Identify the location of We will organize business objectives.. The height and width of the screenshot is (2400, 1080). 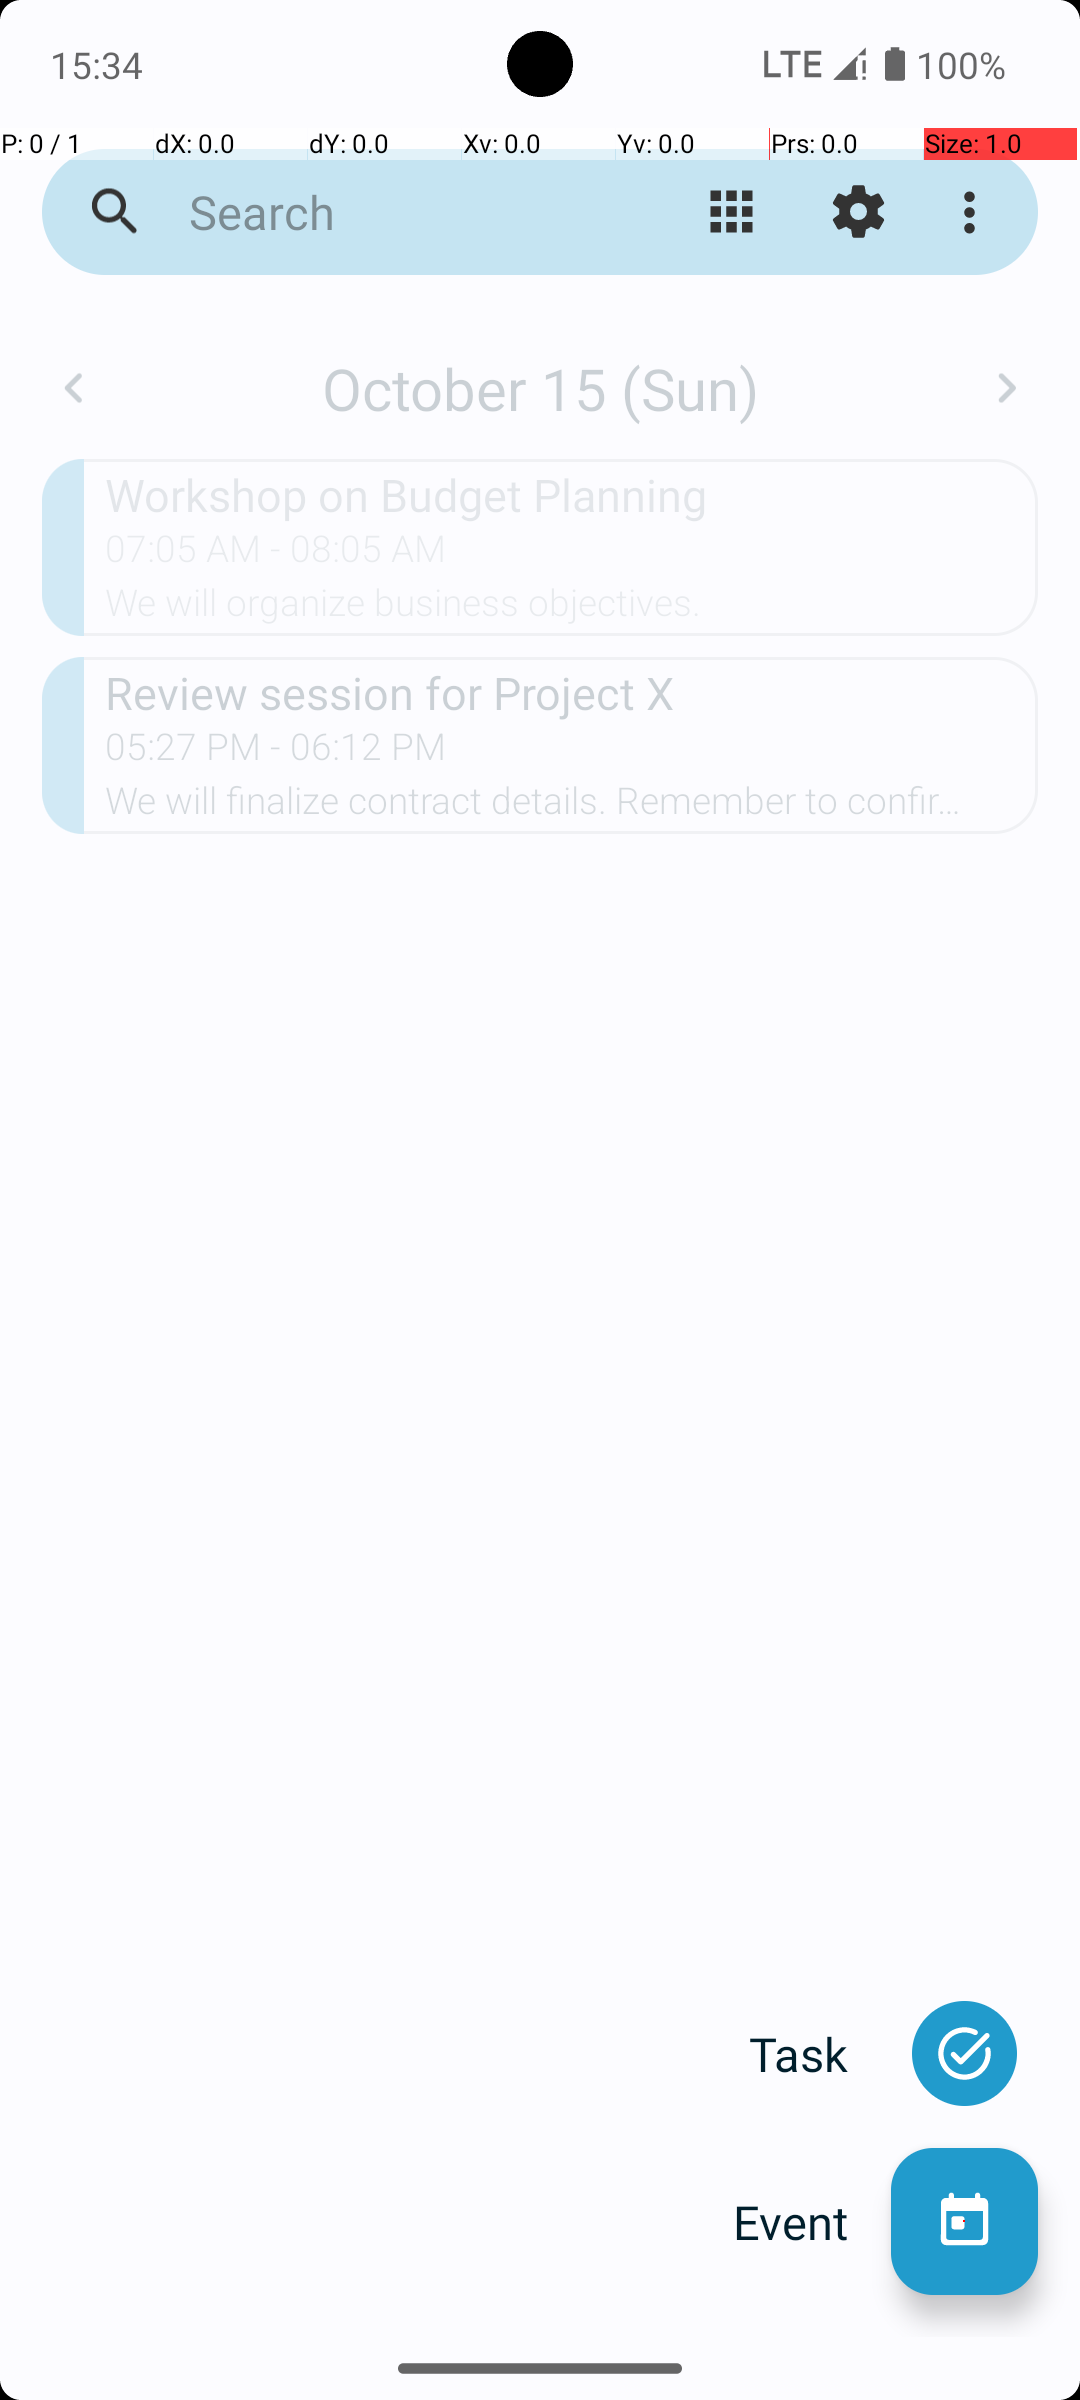
(572, 609).